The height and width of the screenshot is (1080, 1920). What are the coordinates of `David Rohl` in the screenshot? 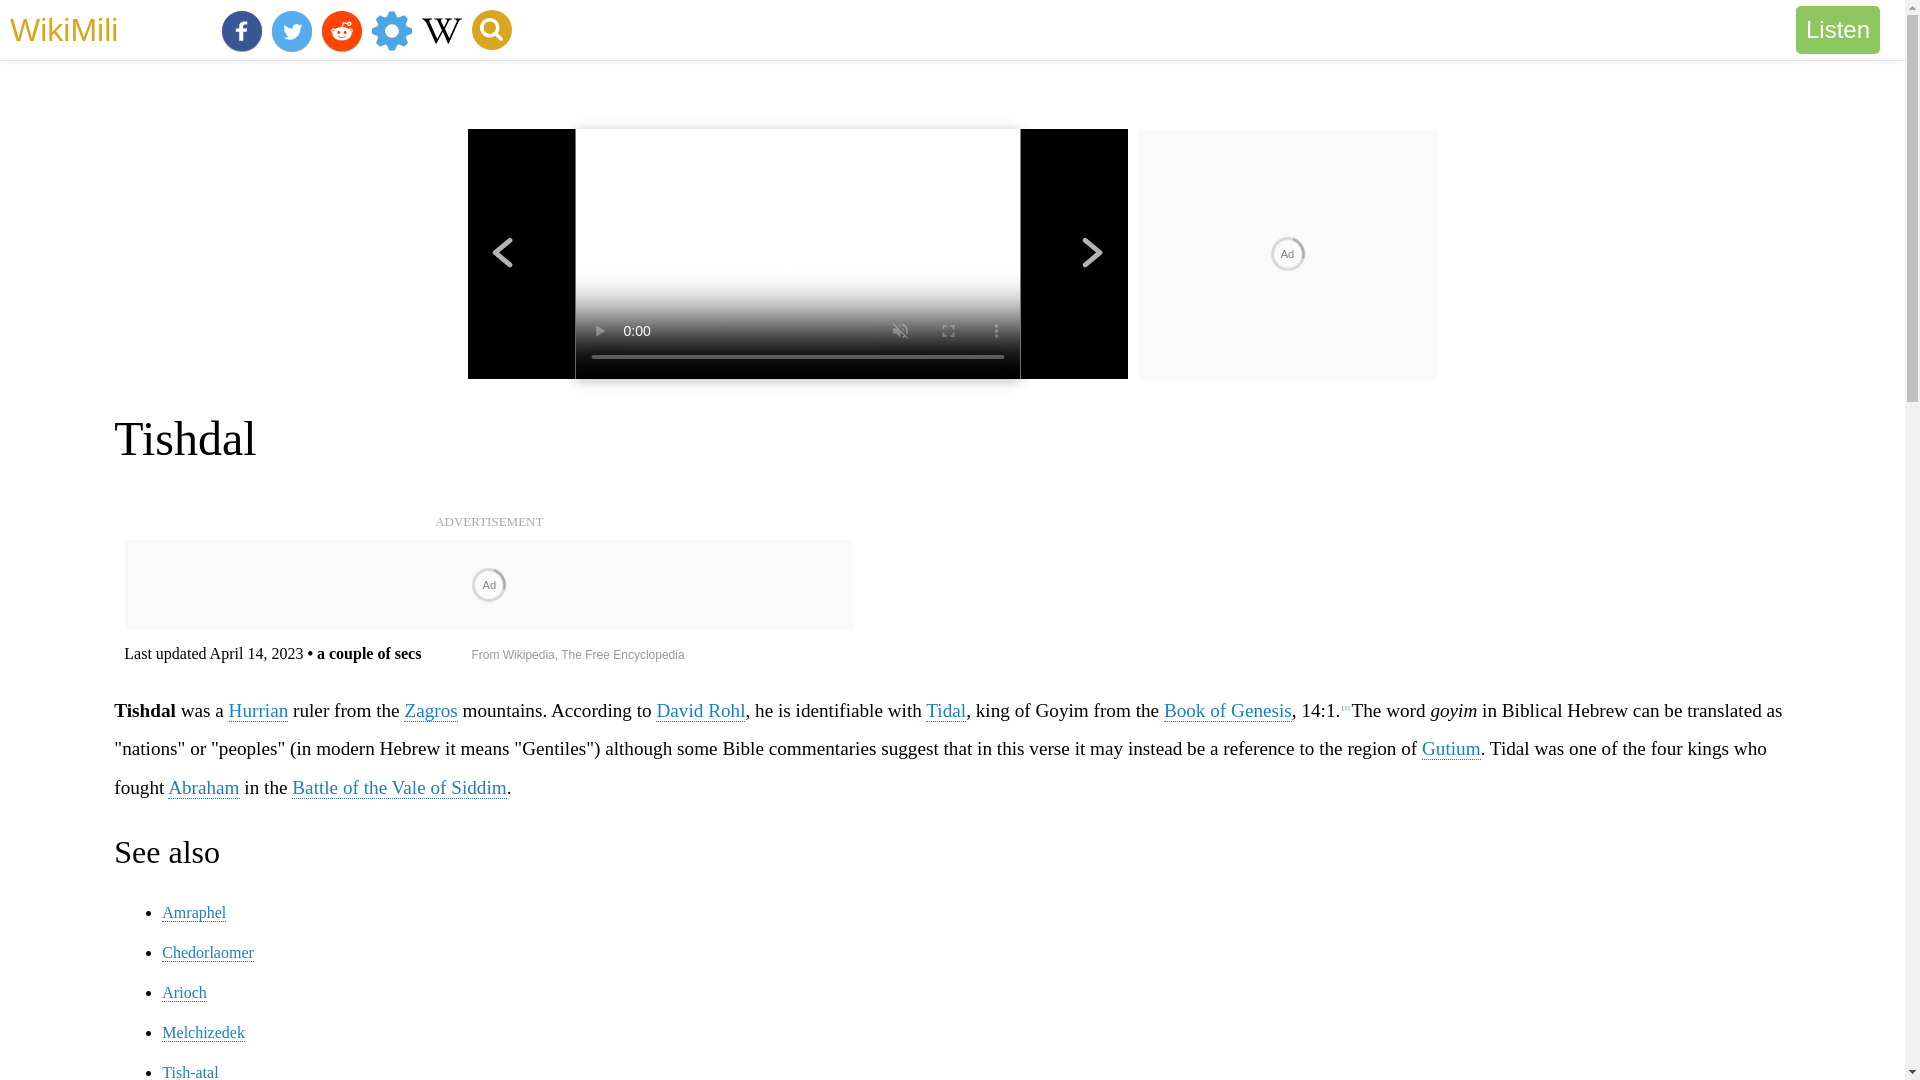 It's located at (700, 710).